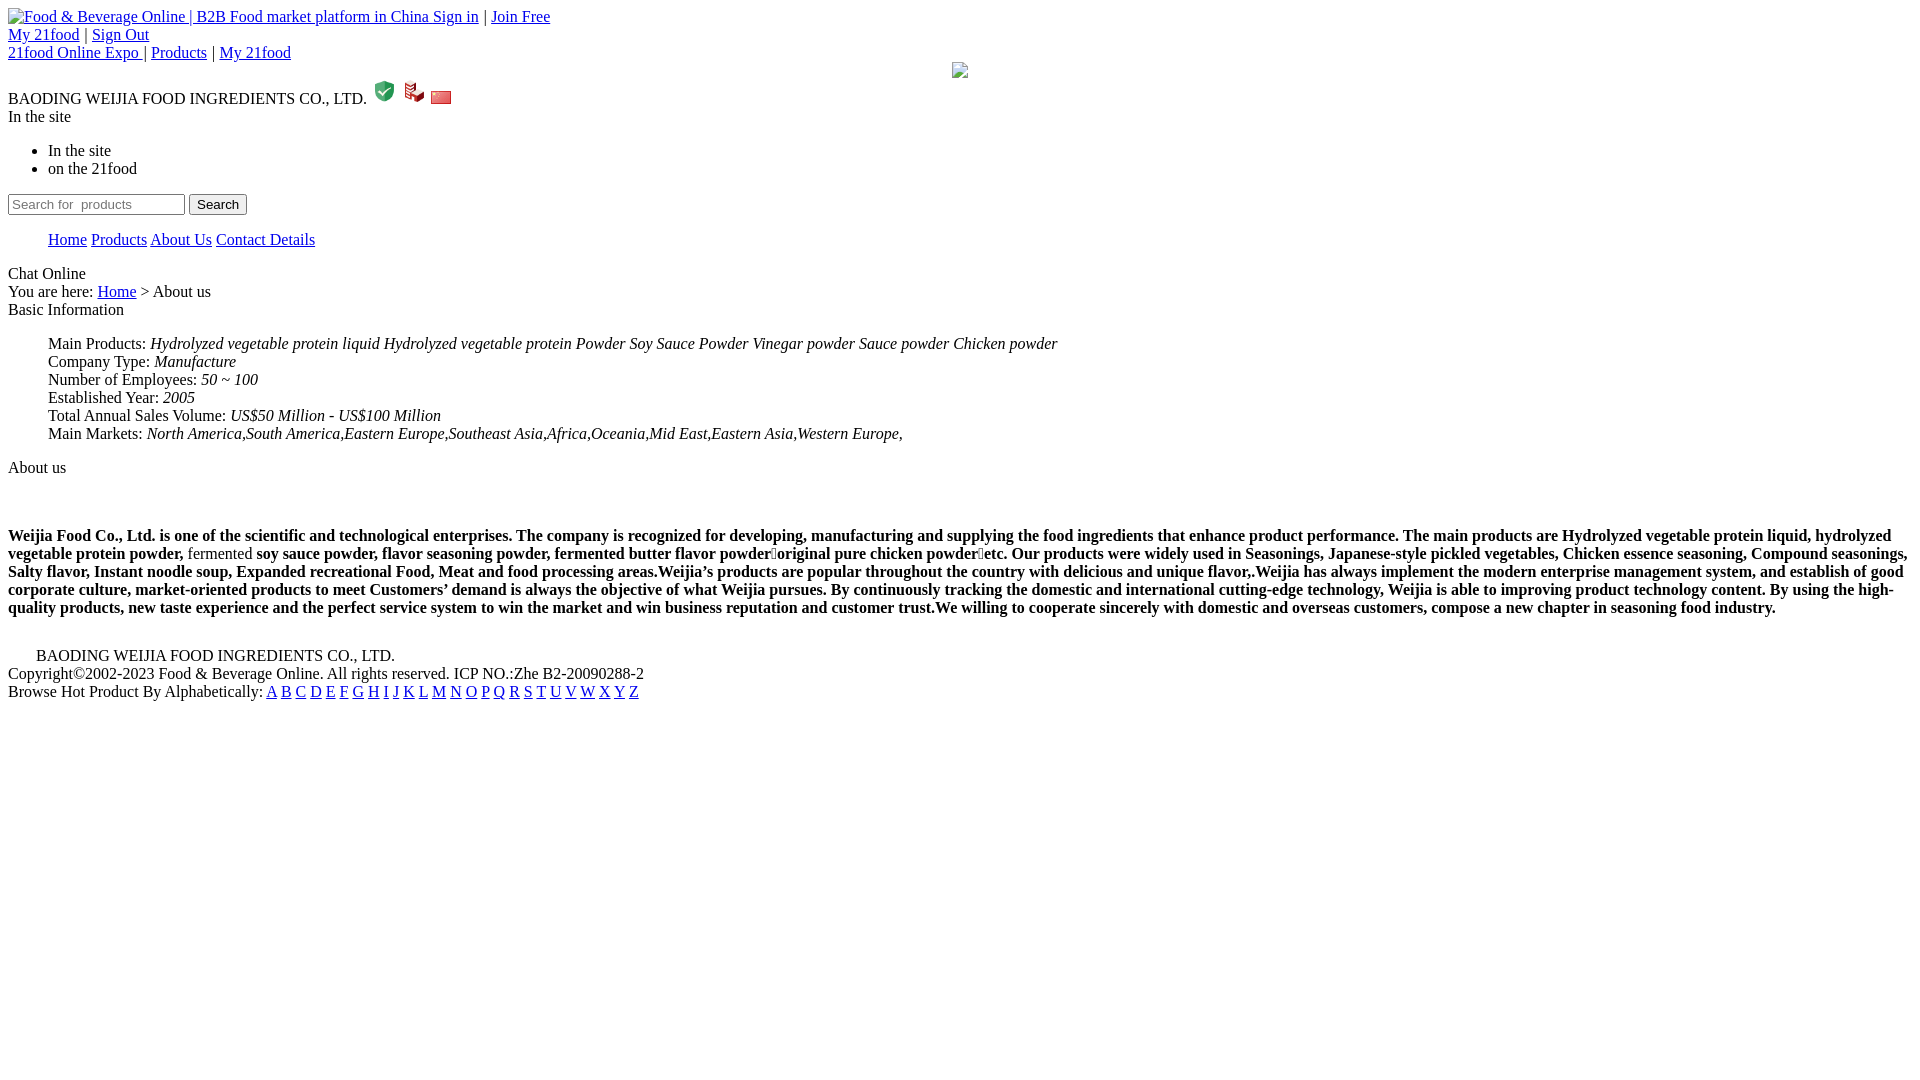 Image resolution: width=1920 pixels, height=1080 pixels. I want to click on G, so click(358, 692).